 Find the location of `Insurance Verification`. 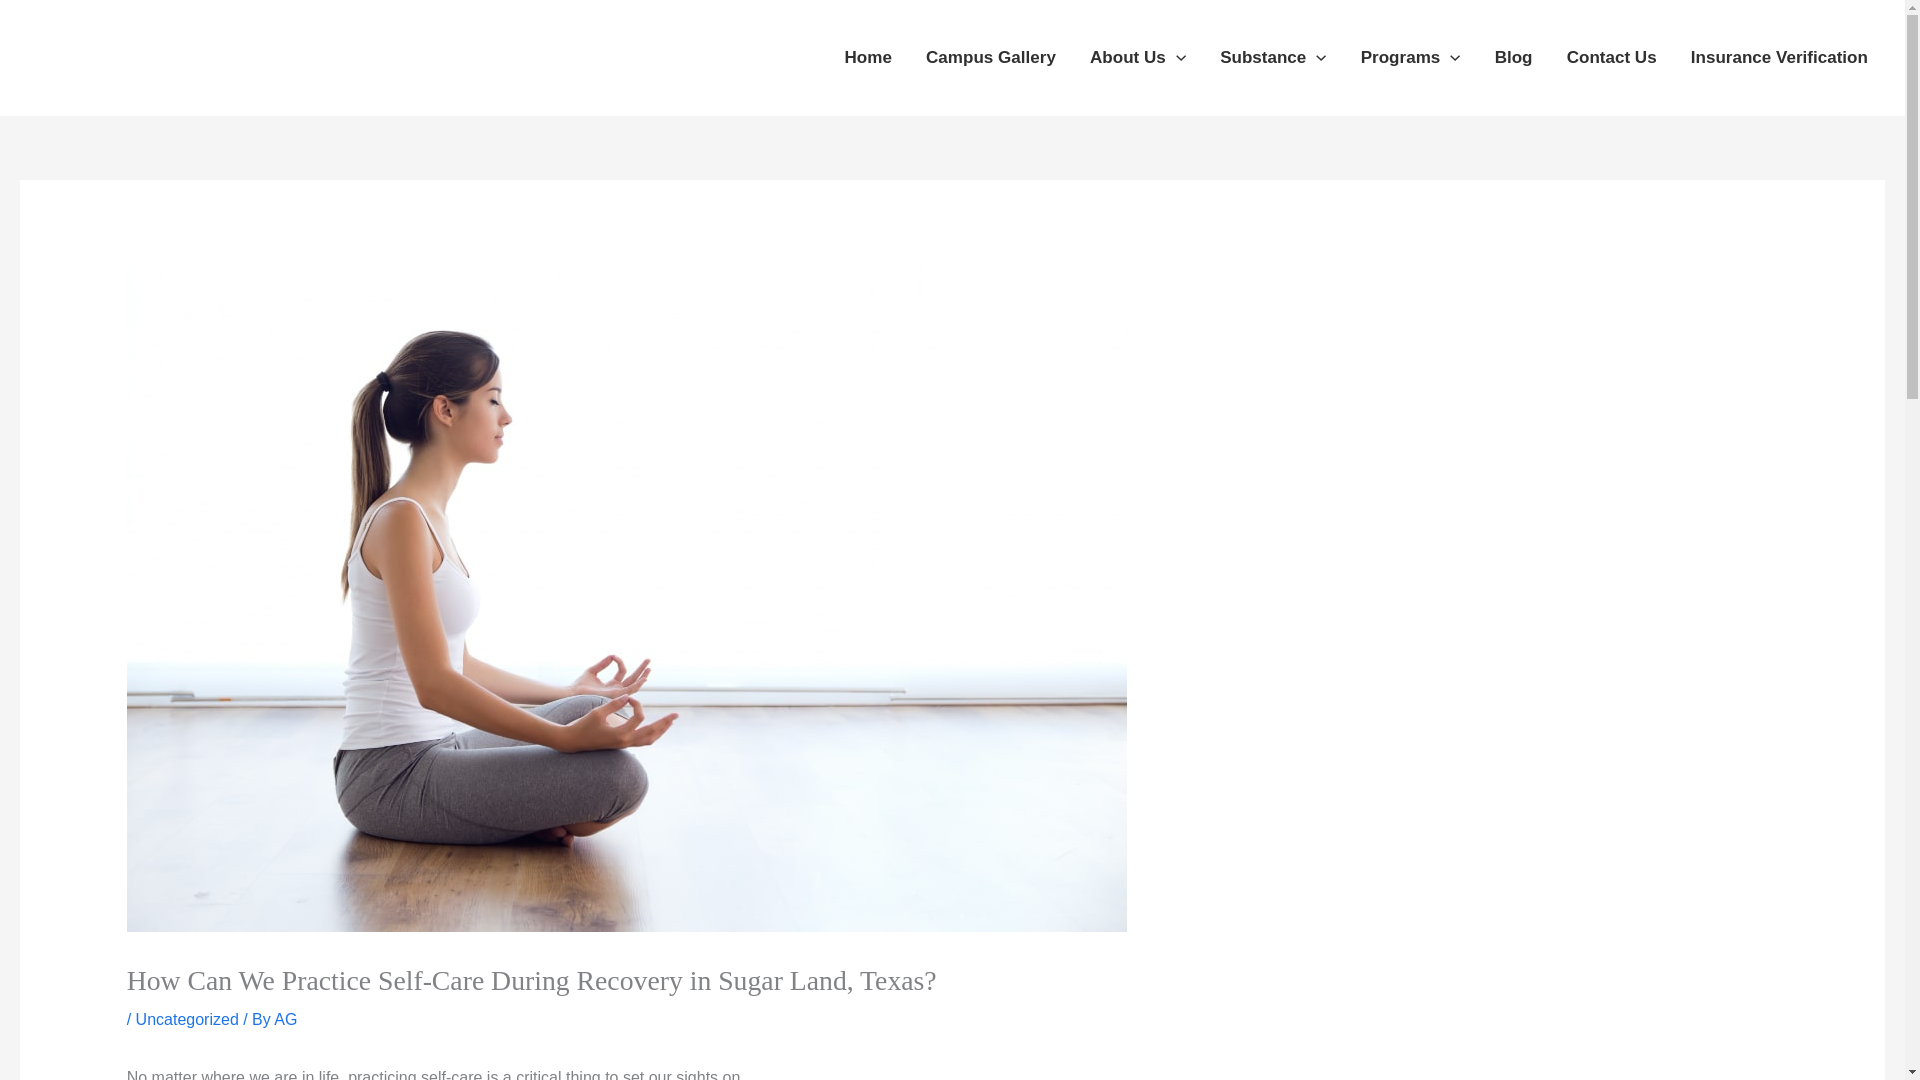

Insurance Verification is located at coordinates (1780, 58).